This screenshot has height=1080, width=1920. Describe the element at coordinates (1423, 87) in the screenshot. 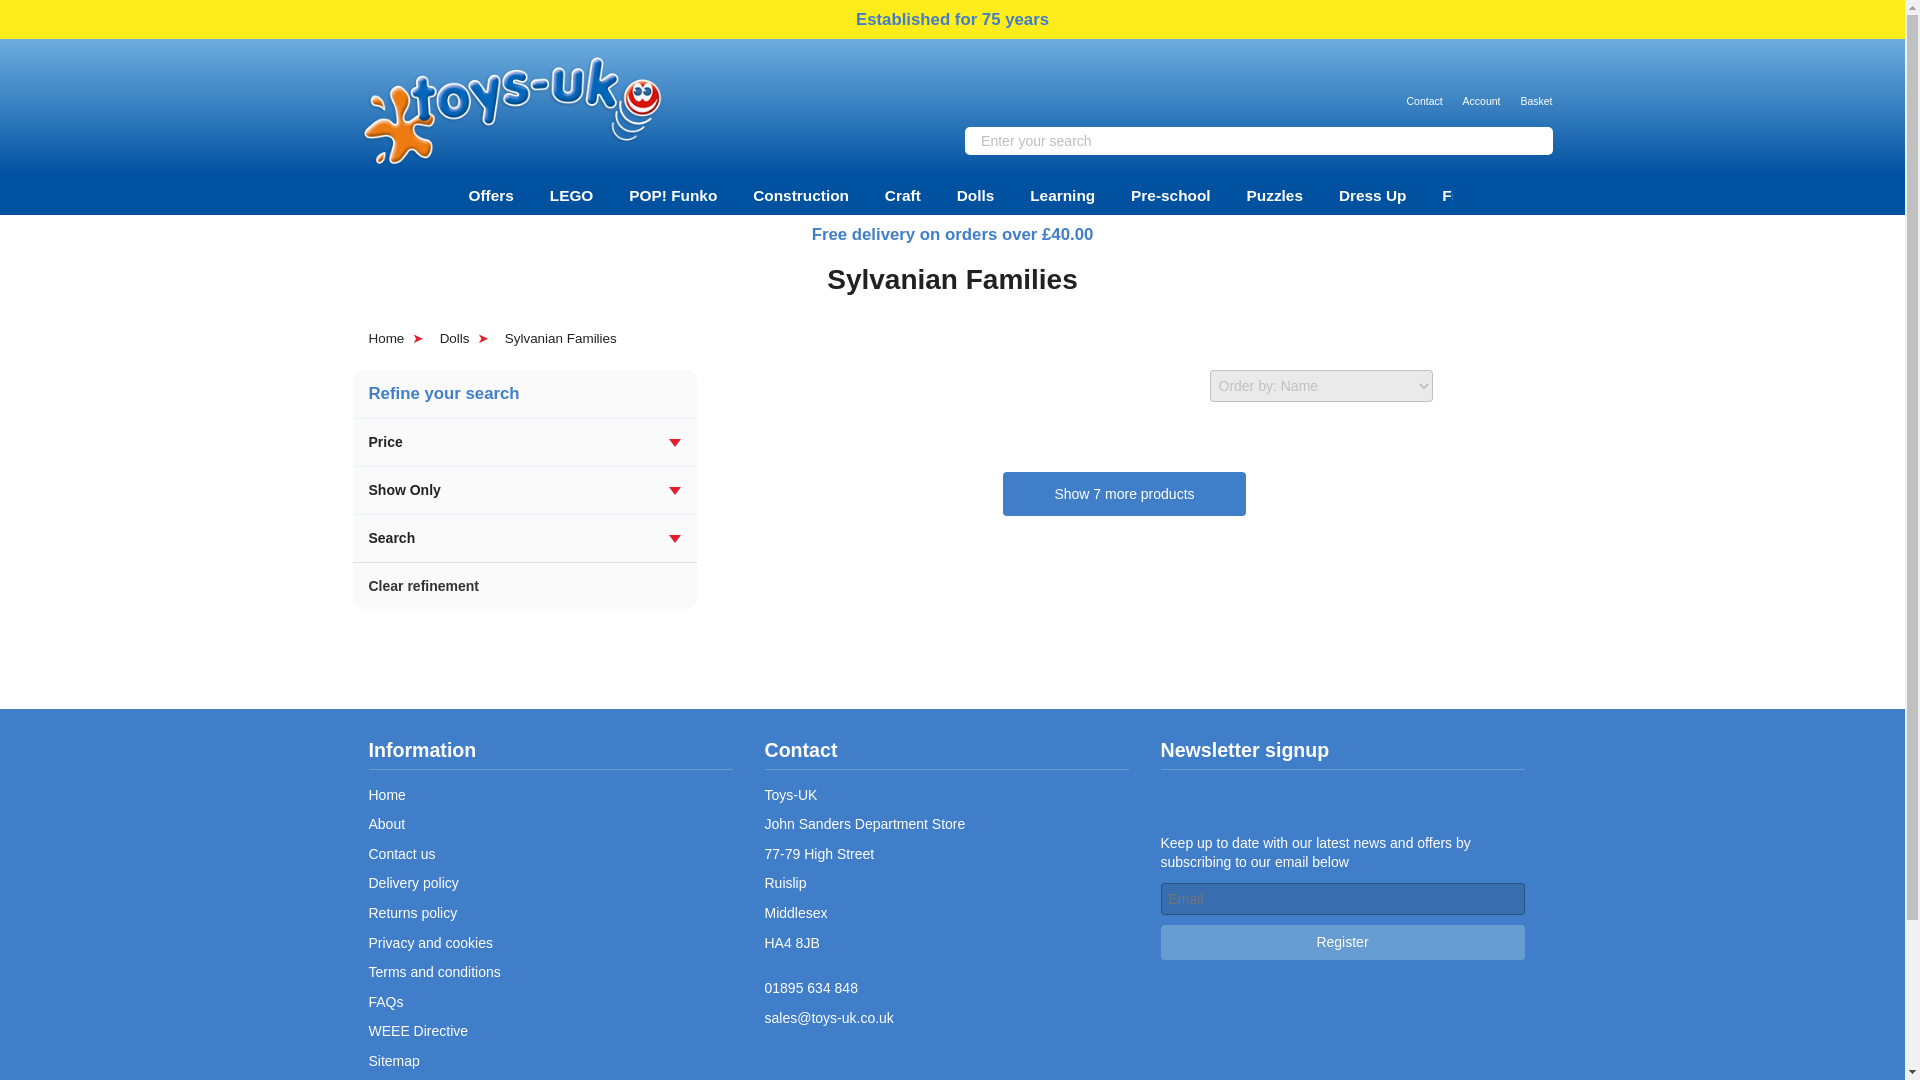

I see `Contact` at that location.